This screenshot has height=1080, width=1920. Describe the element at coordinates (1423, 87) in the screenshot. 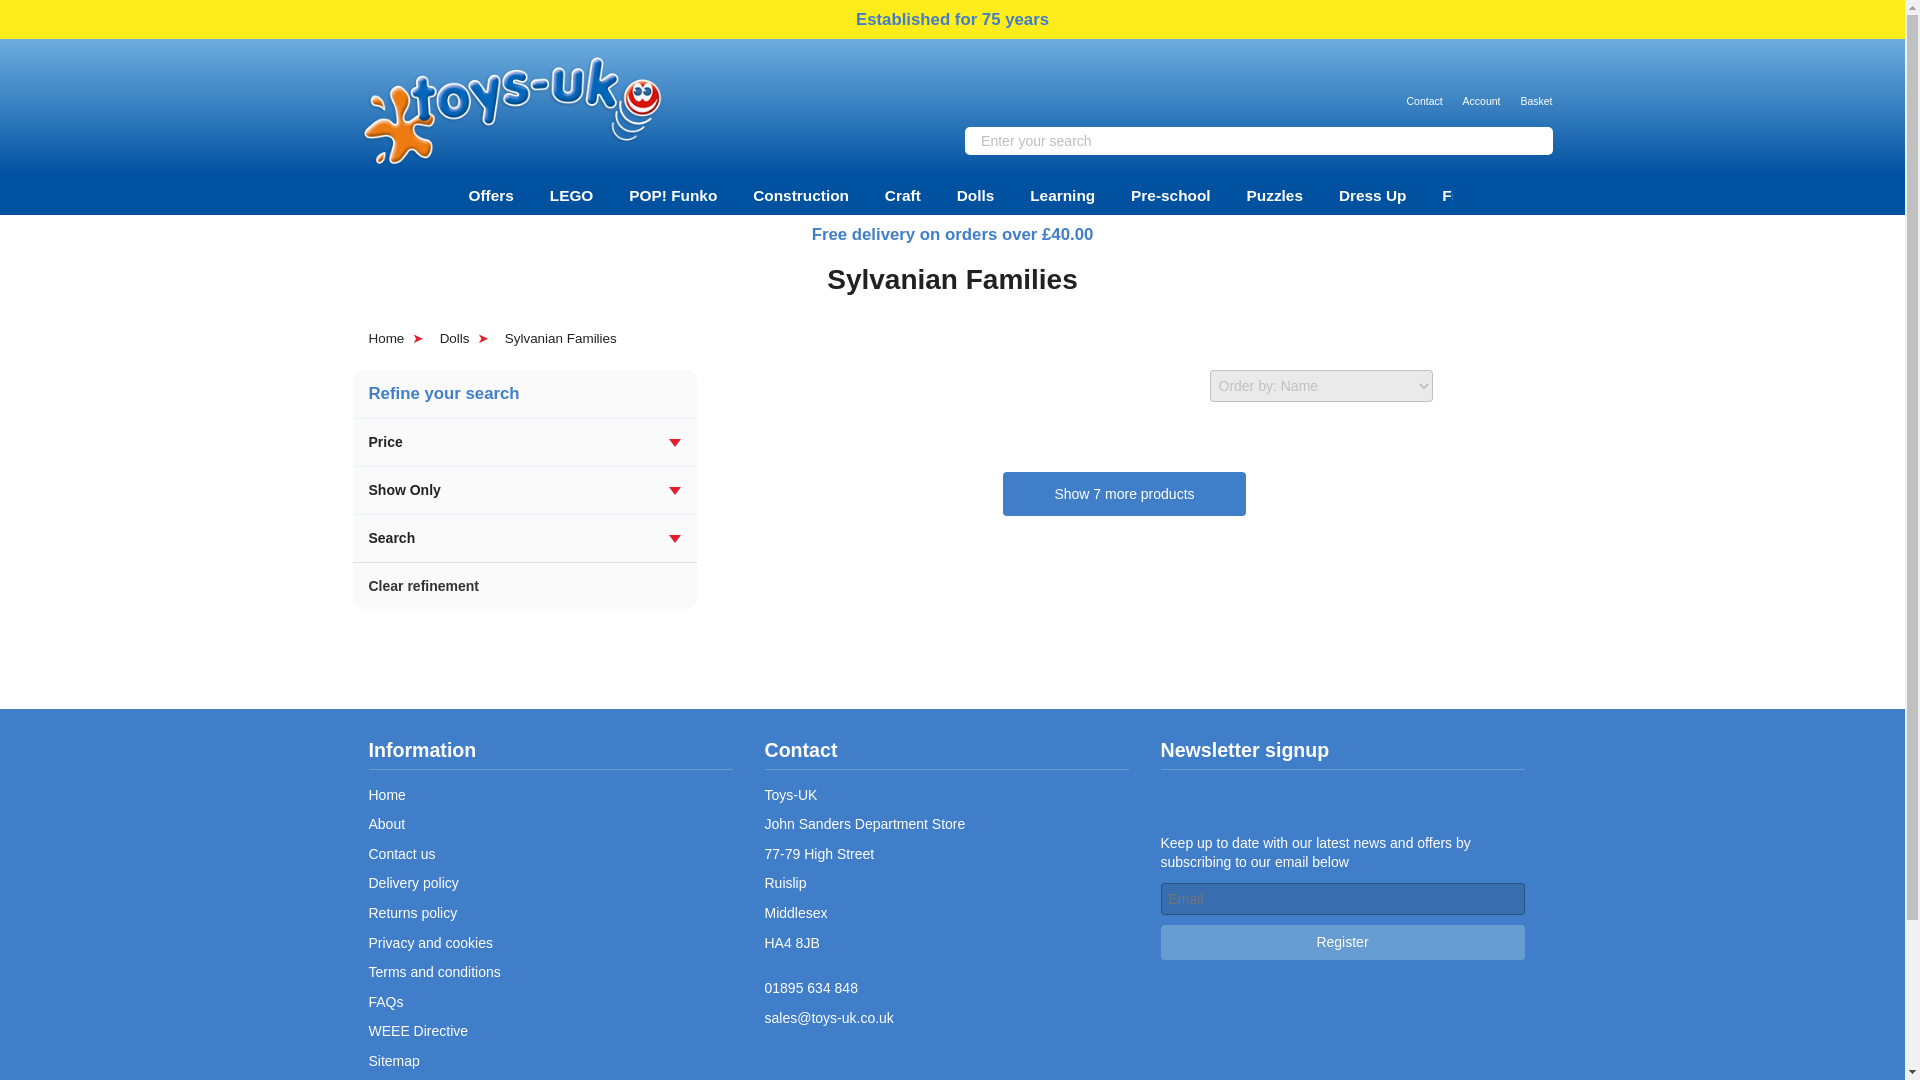

I see `Contact` at that location.